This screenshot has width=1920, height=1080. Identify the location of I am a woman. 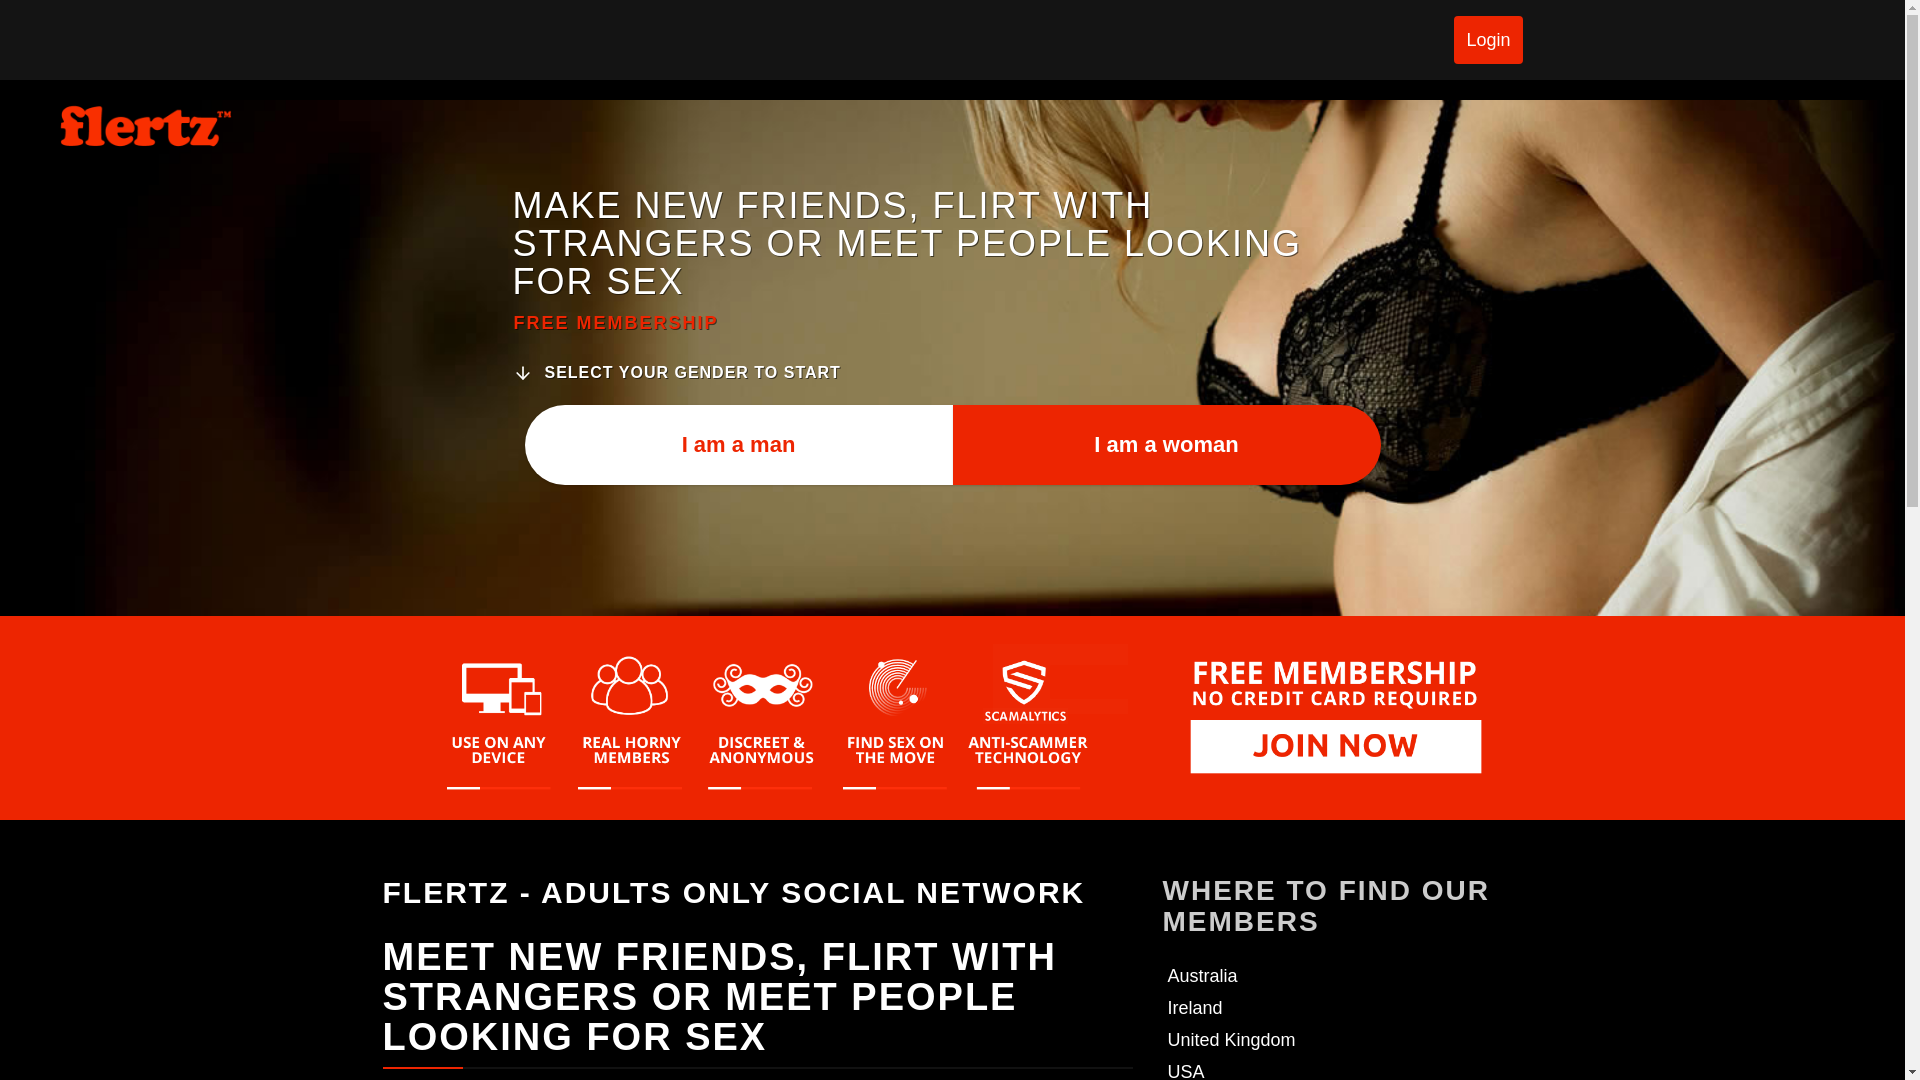
(1166, 443).